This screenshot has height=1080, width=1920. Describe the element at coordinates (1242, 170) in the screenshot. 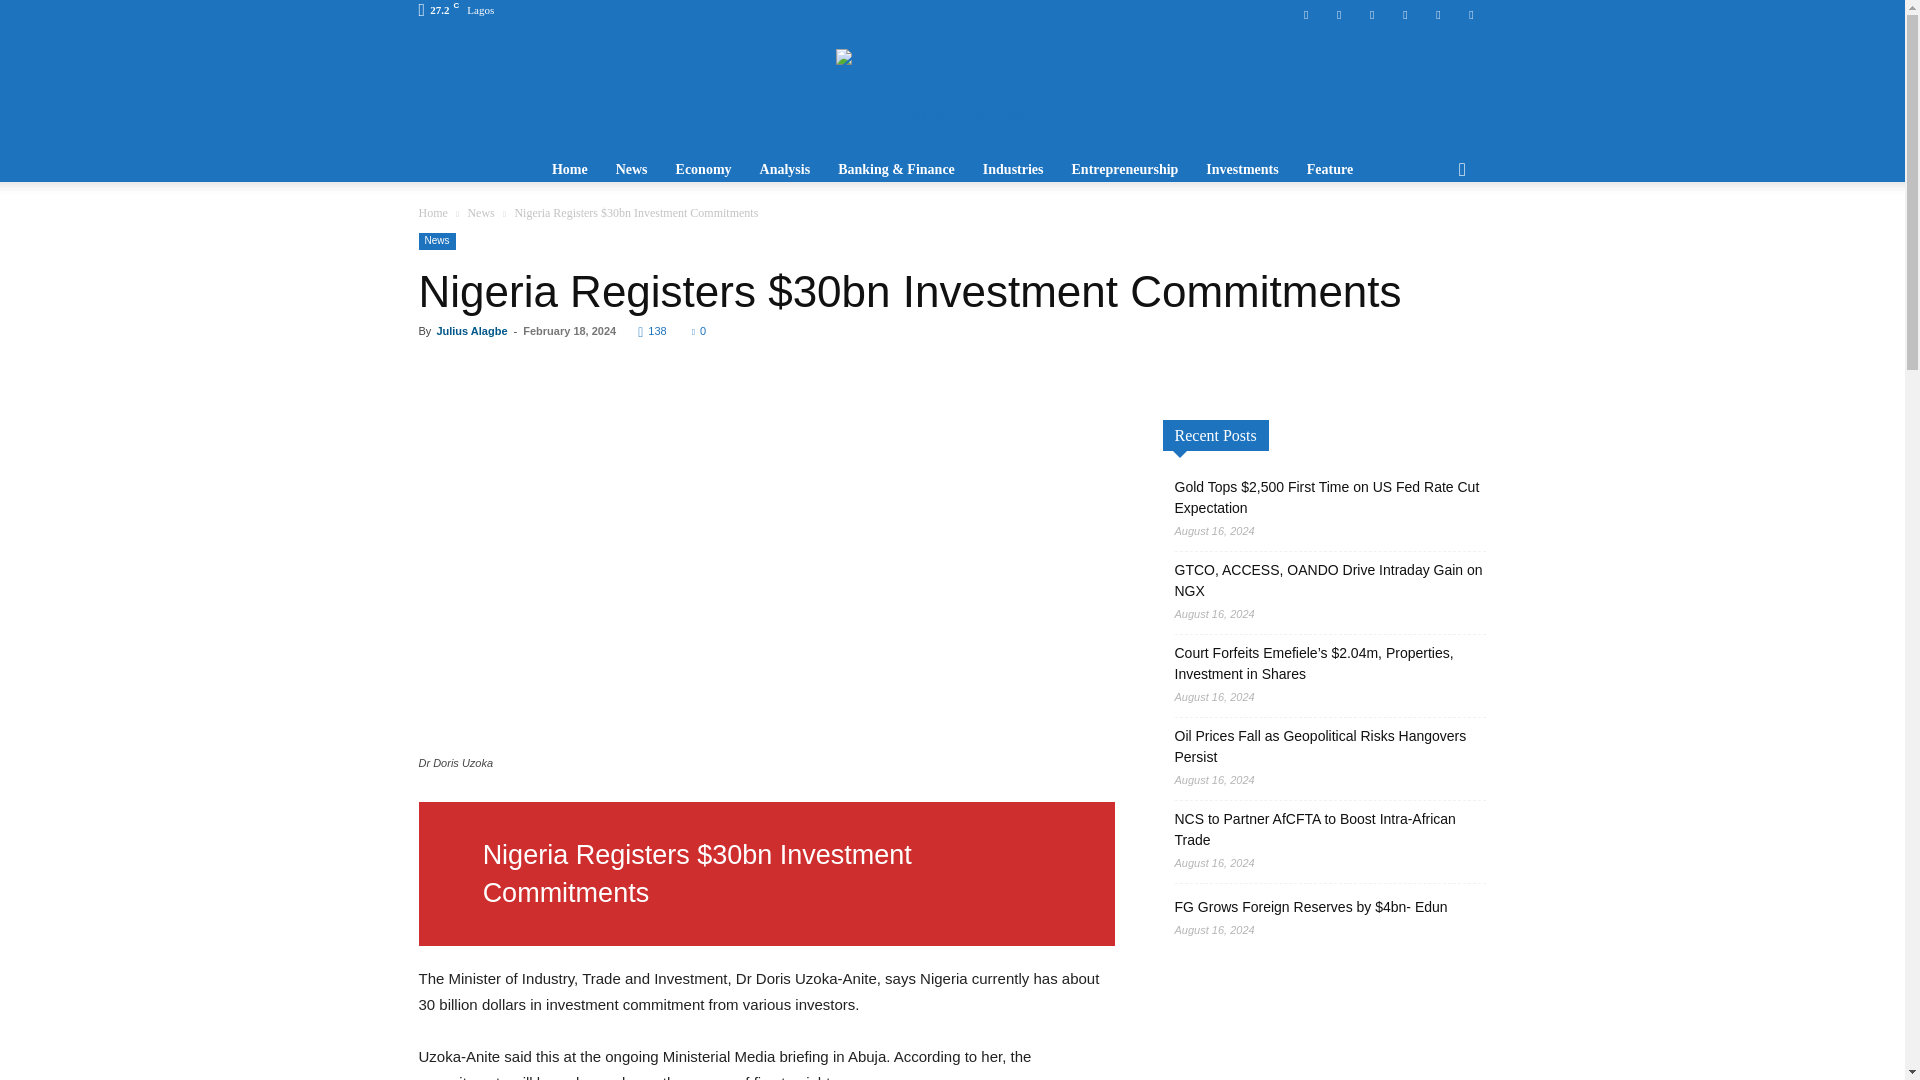

I see `Investments` at that location.